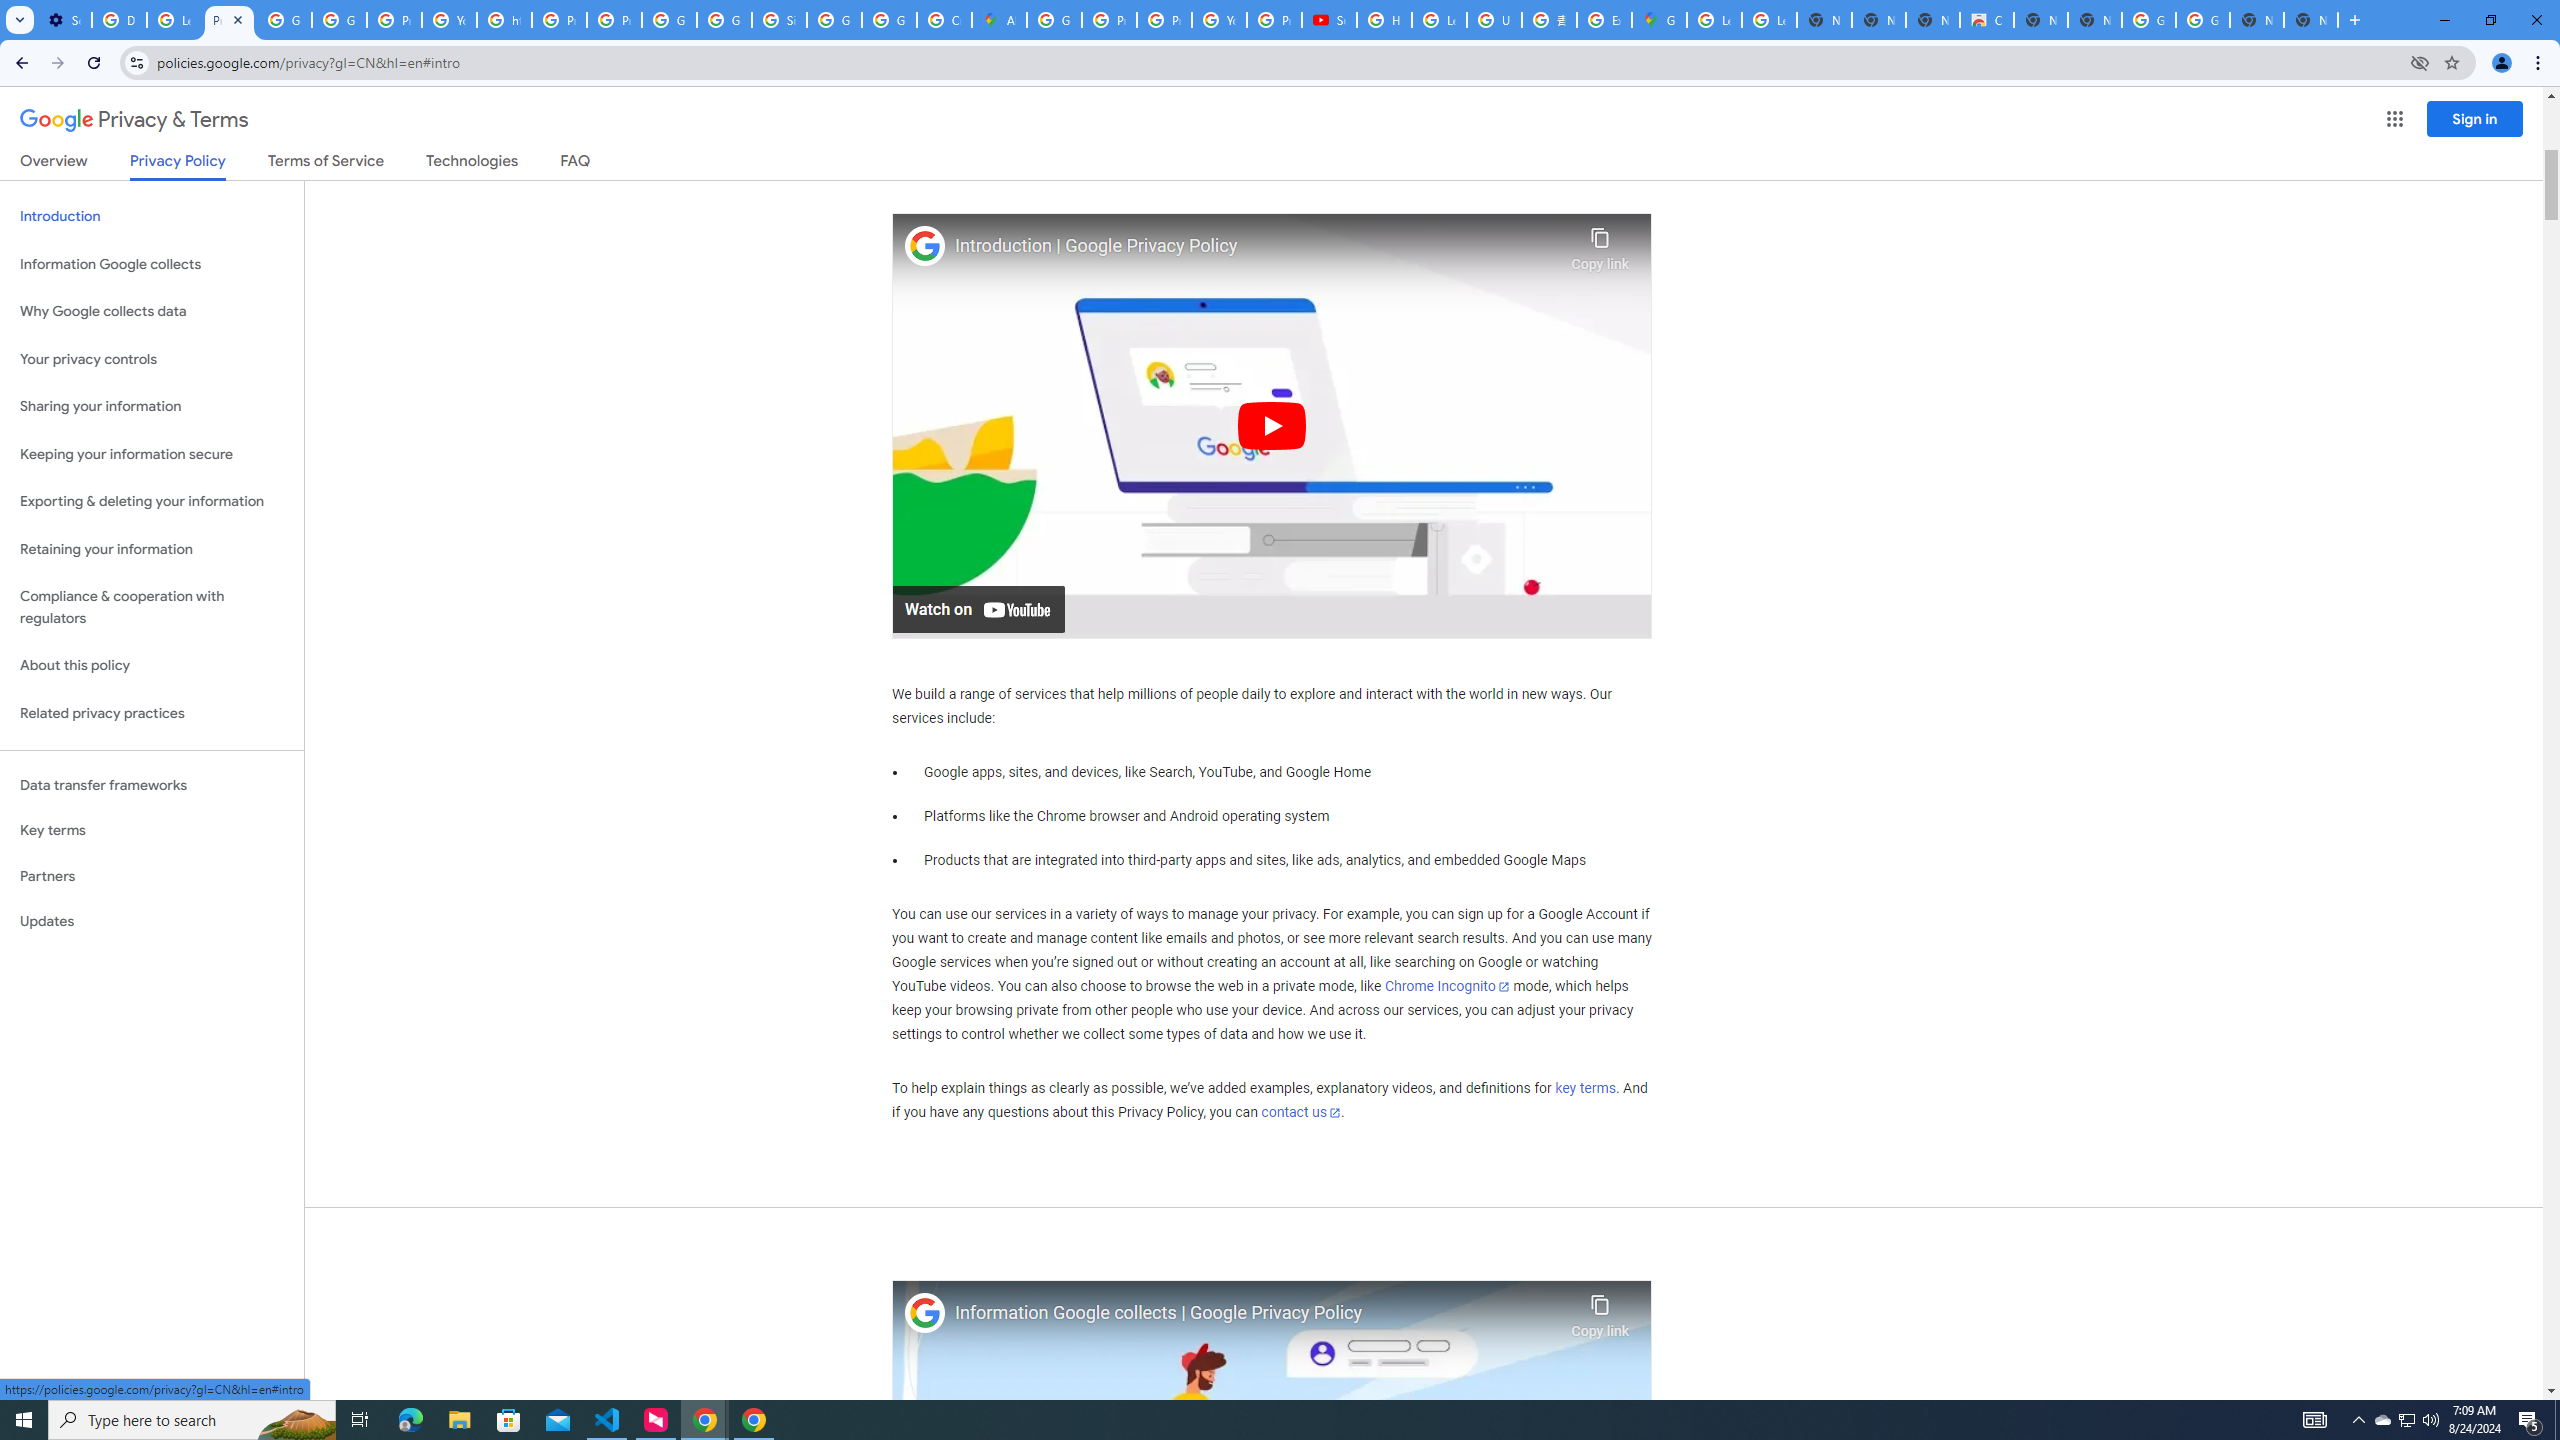  What do you see at coordinates (1272, 424) in the screenshot?
I see `Play` at bounding box center [1272, 424].